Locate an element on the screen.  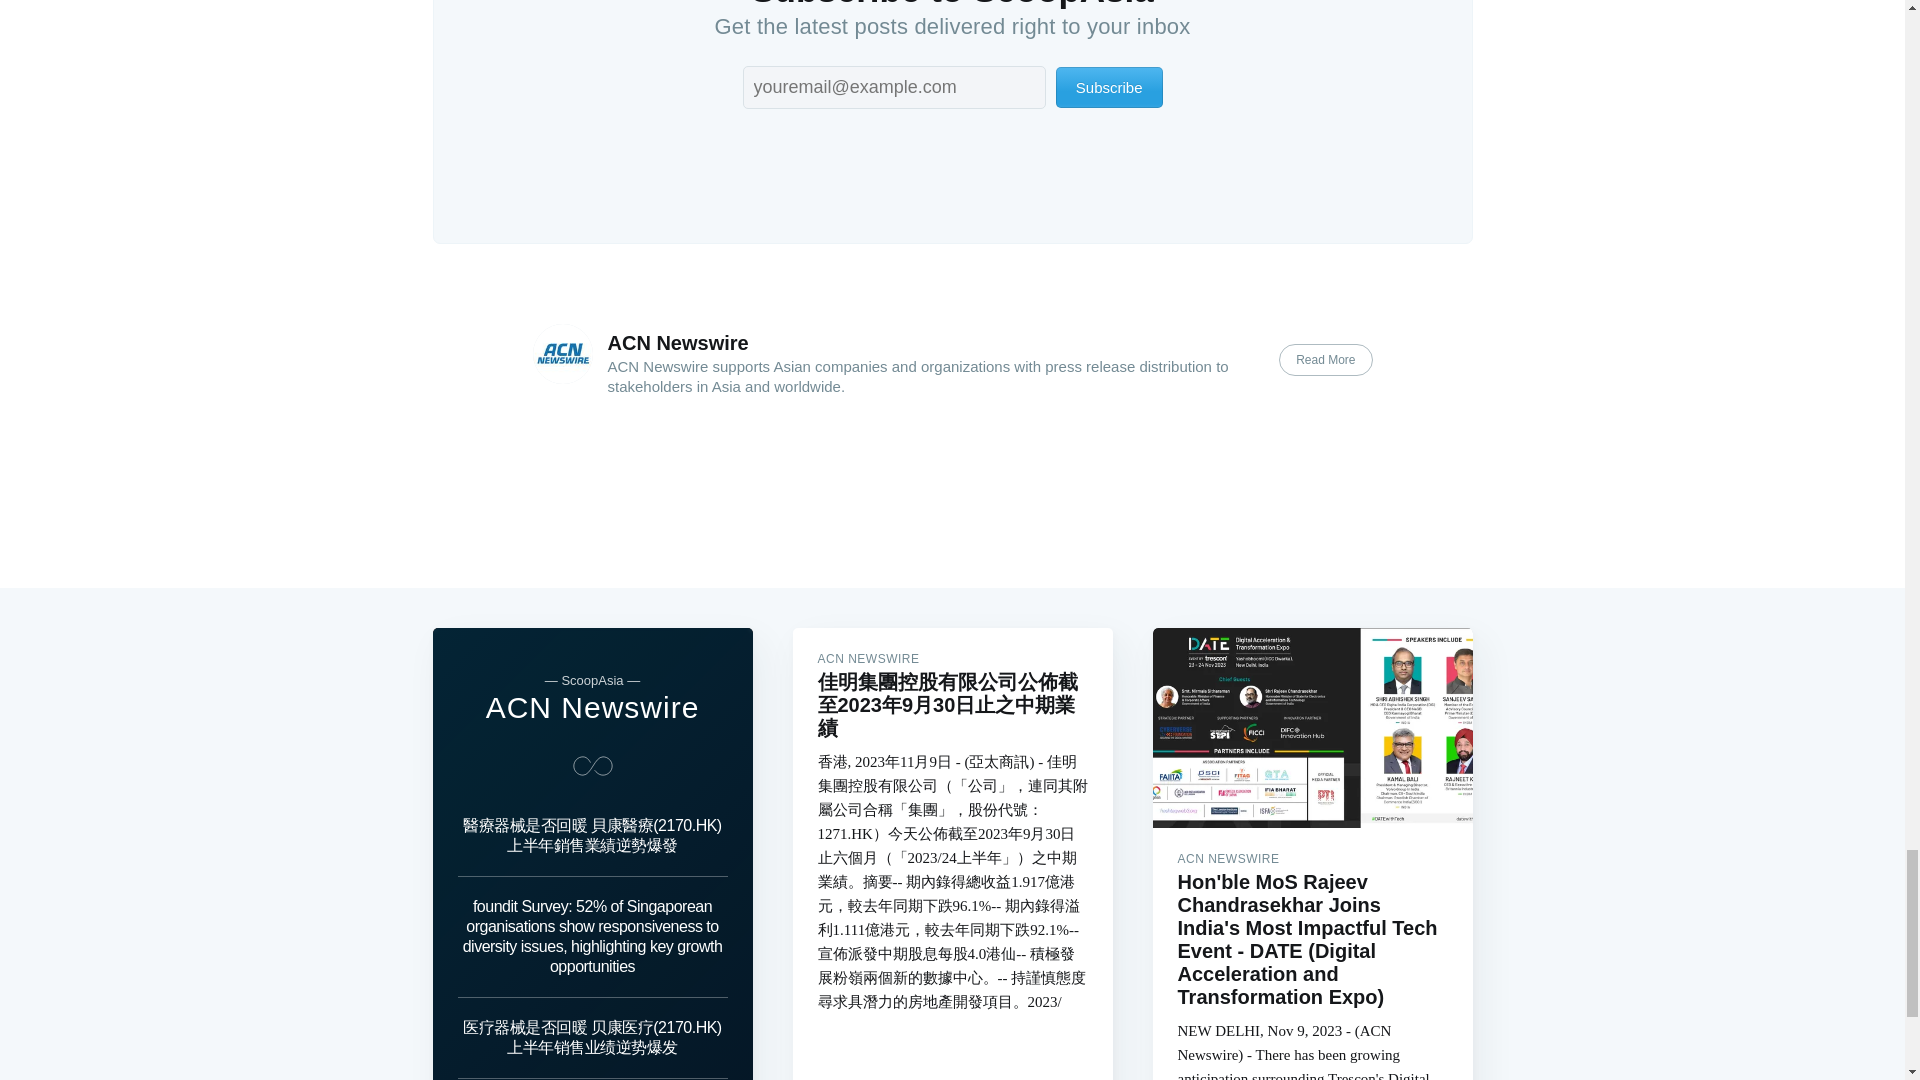
ACN Newswire is located at coordinates (678, 342).